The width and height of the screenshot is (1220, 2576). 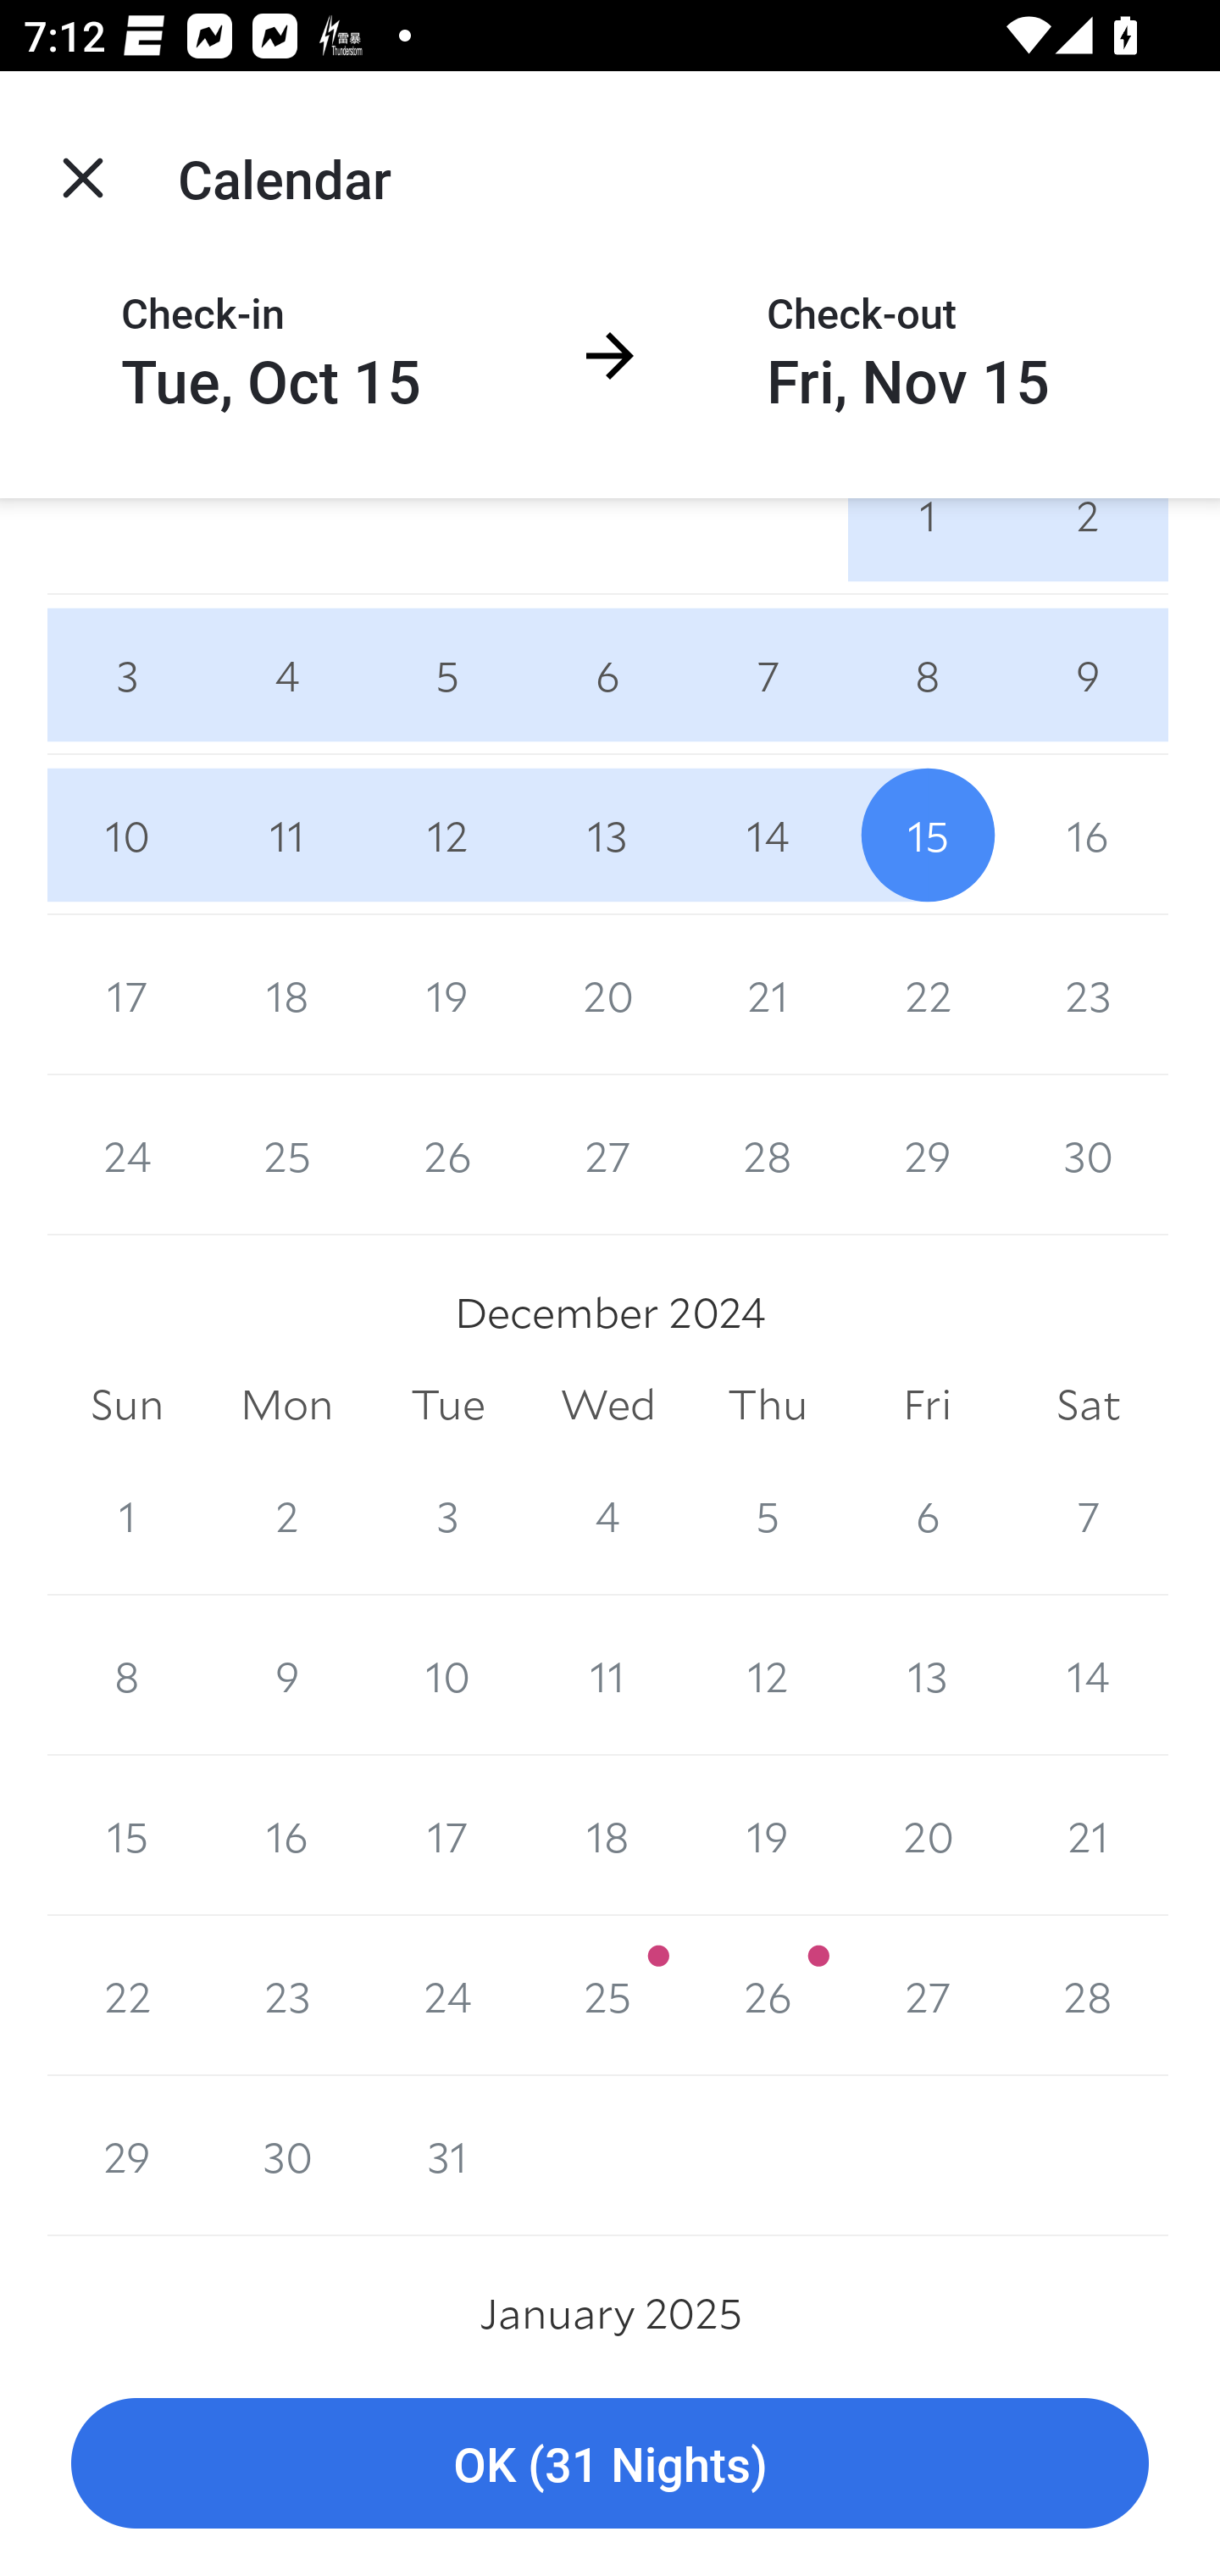 I want to click on Thu, so click(x=768, y=1405).